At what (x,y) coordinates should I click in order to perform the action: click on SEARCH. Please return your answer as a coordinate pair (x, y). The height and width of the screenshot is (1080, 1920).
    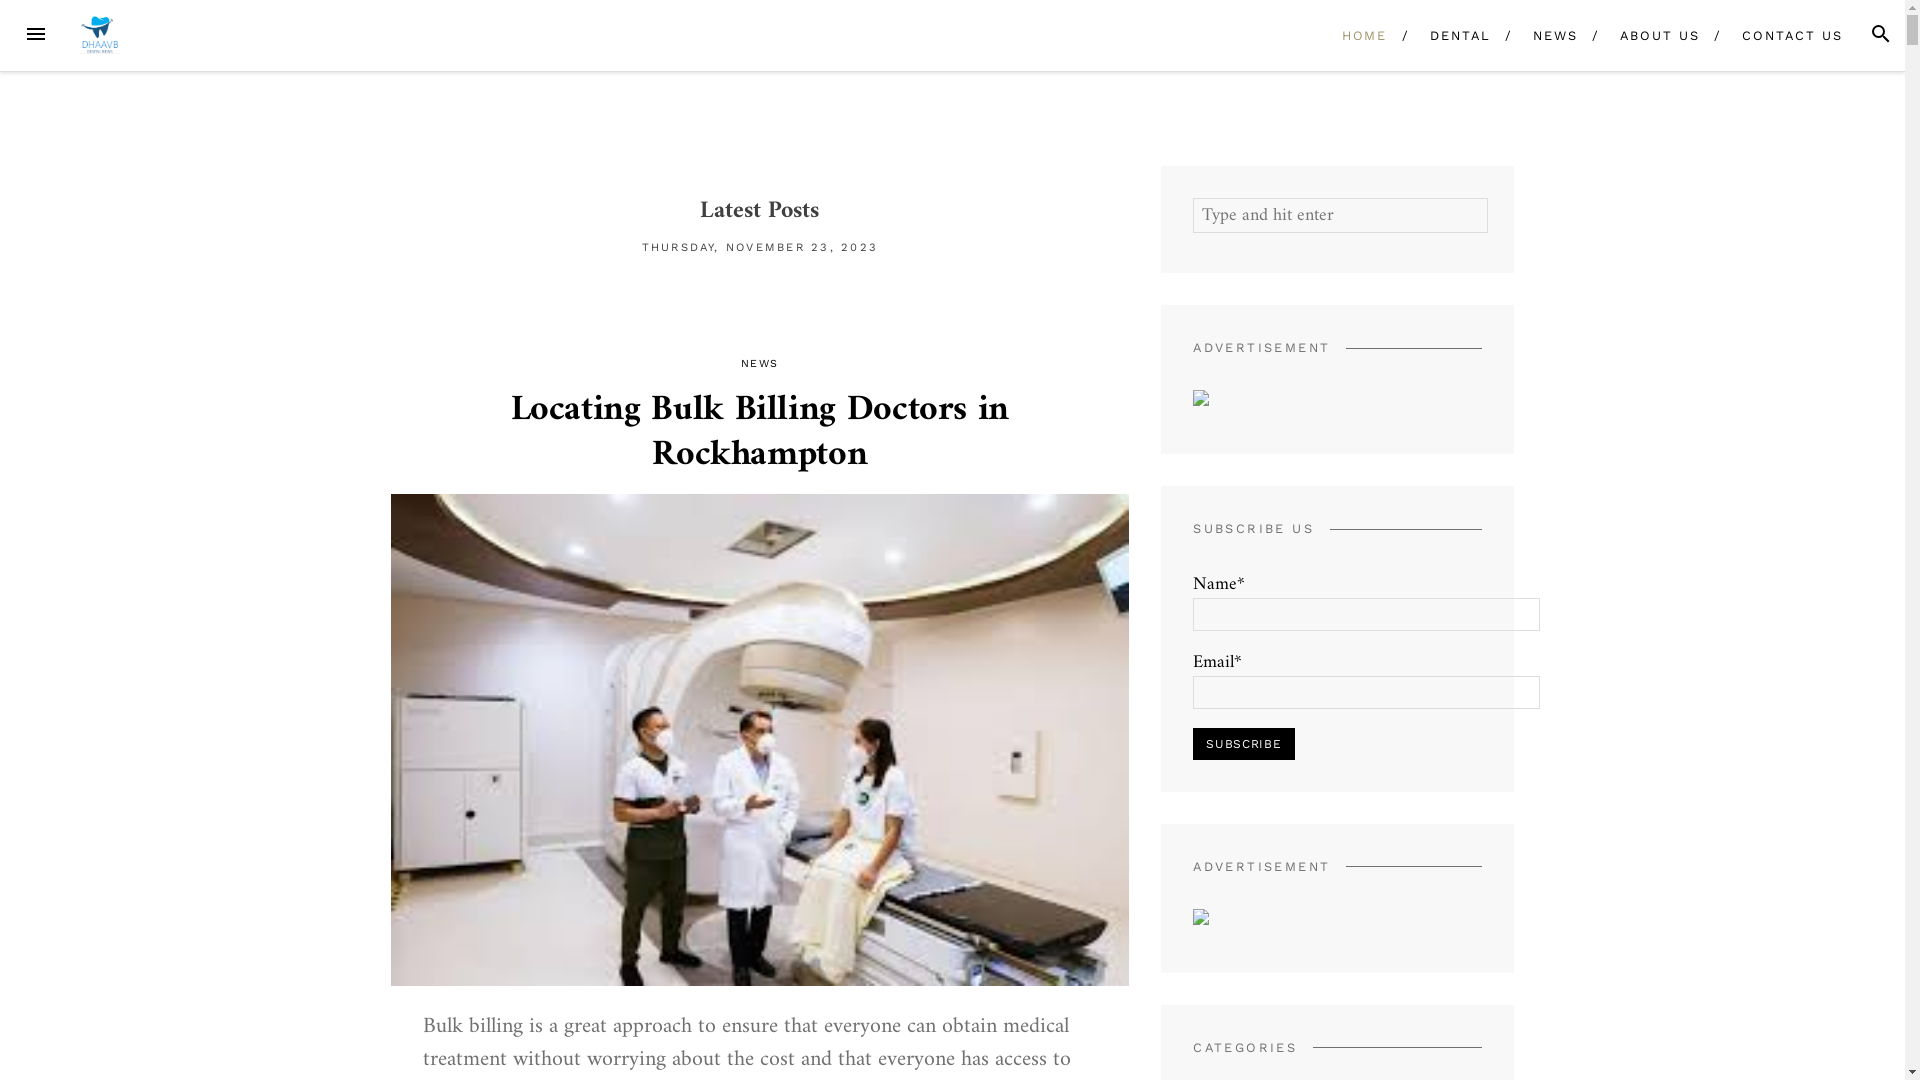
    Looking at the image, I should click on (1881, 34).